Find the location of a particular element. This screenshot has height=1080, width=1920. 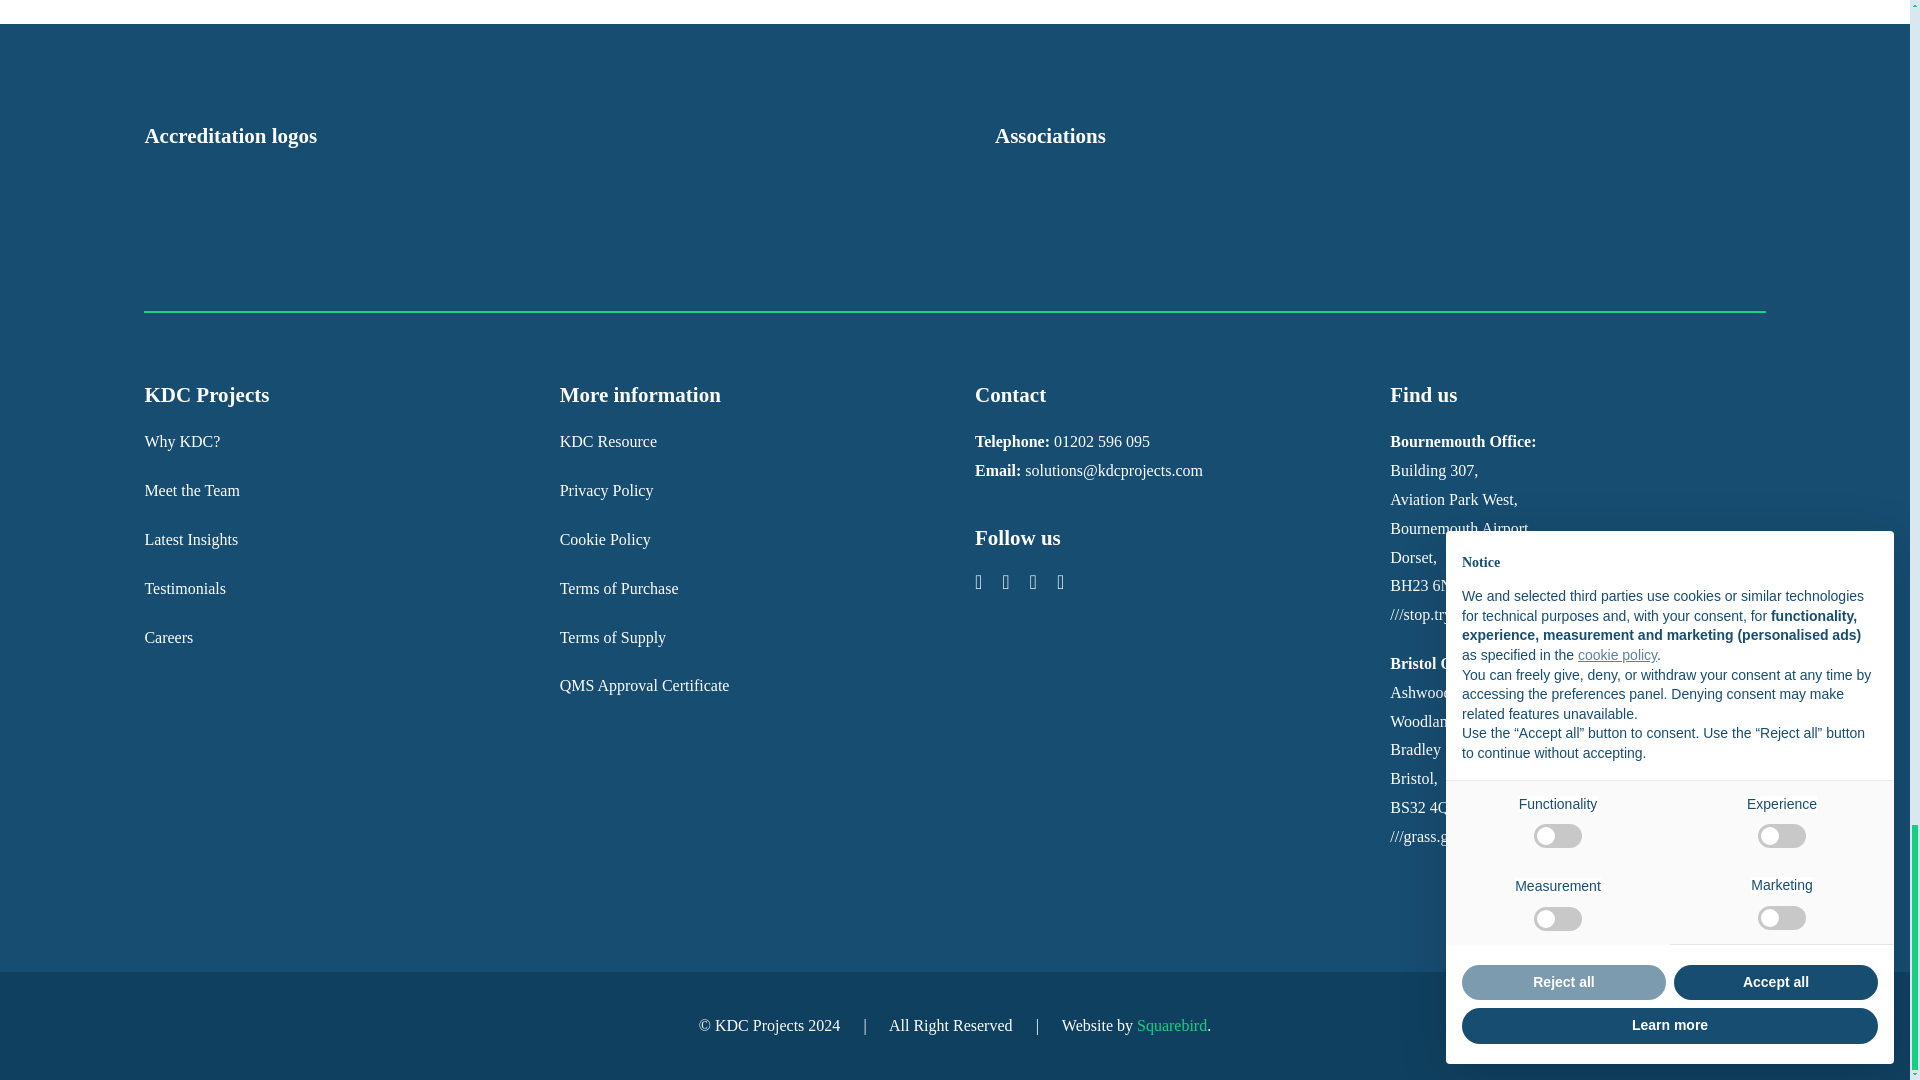

Latest Insights is located at coordinates (168, 636).